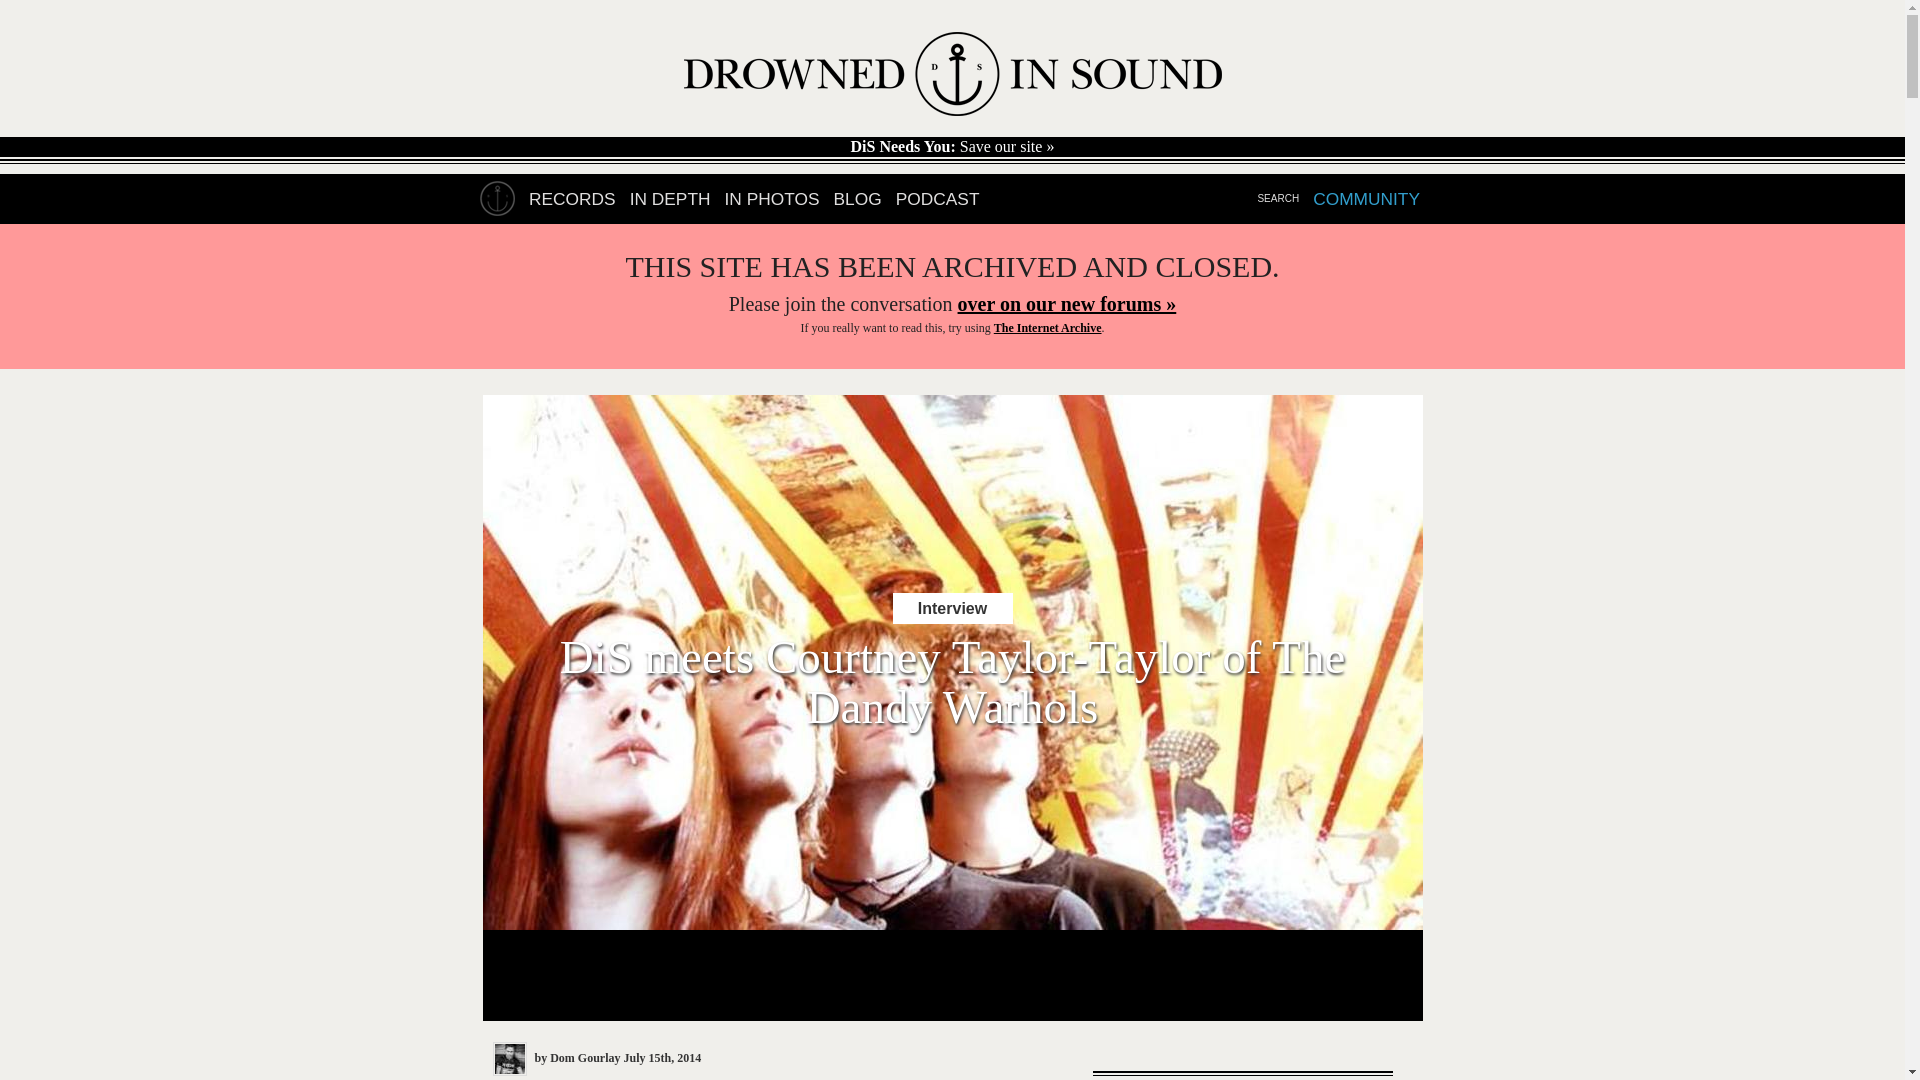 Image resolution: width=1920 pixels, height=1080 pixels. I want to click on IN PHOTOS, so click(772, 199).